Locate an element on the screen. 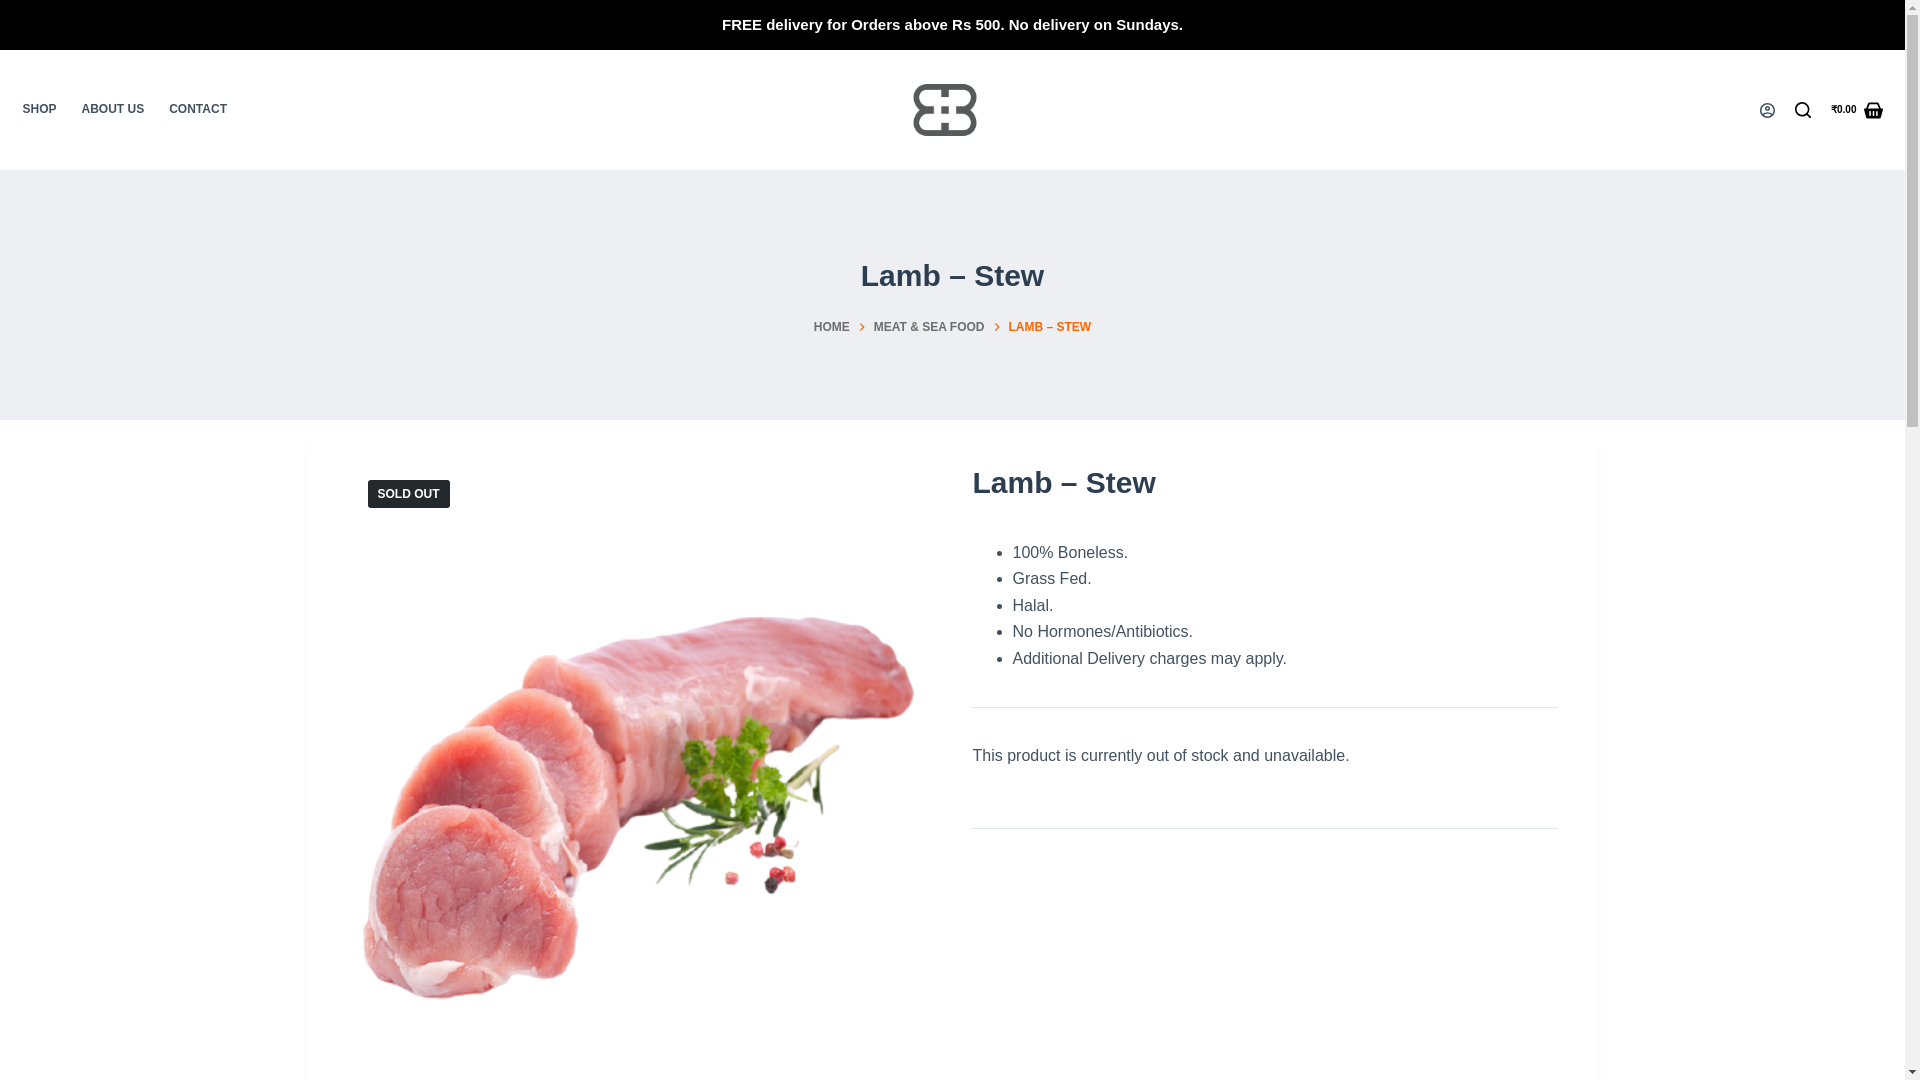 The image size is (1920, 1080). Skip to content is located at coordinates (20, 10).